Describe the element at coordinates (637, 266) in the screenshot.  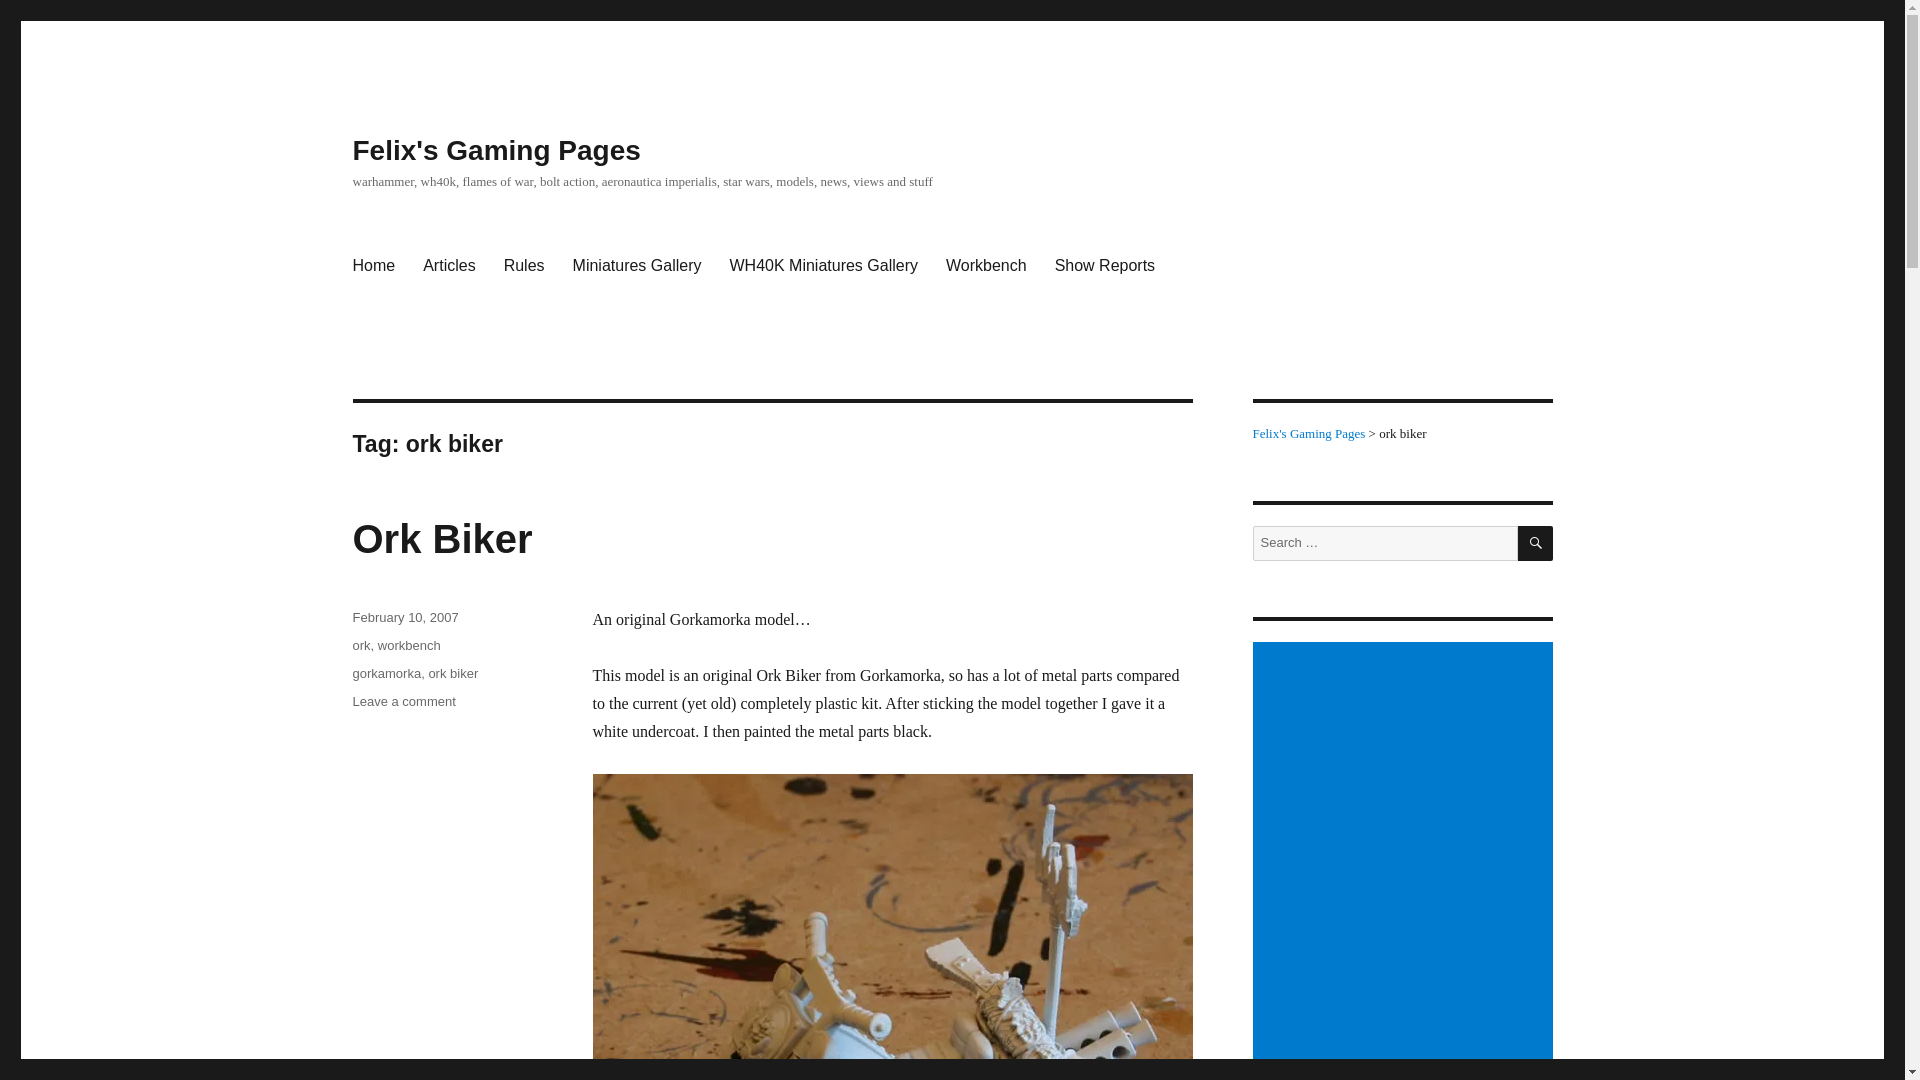
I see `Miniatures Gallery` at that location.